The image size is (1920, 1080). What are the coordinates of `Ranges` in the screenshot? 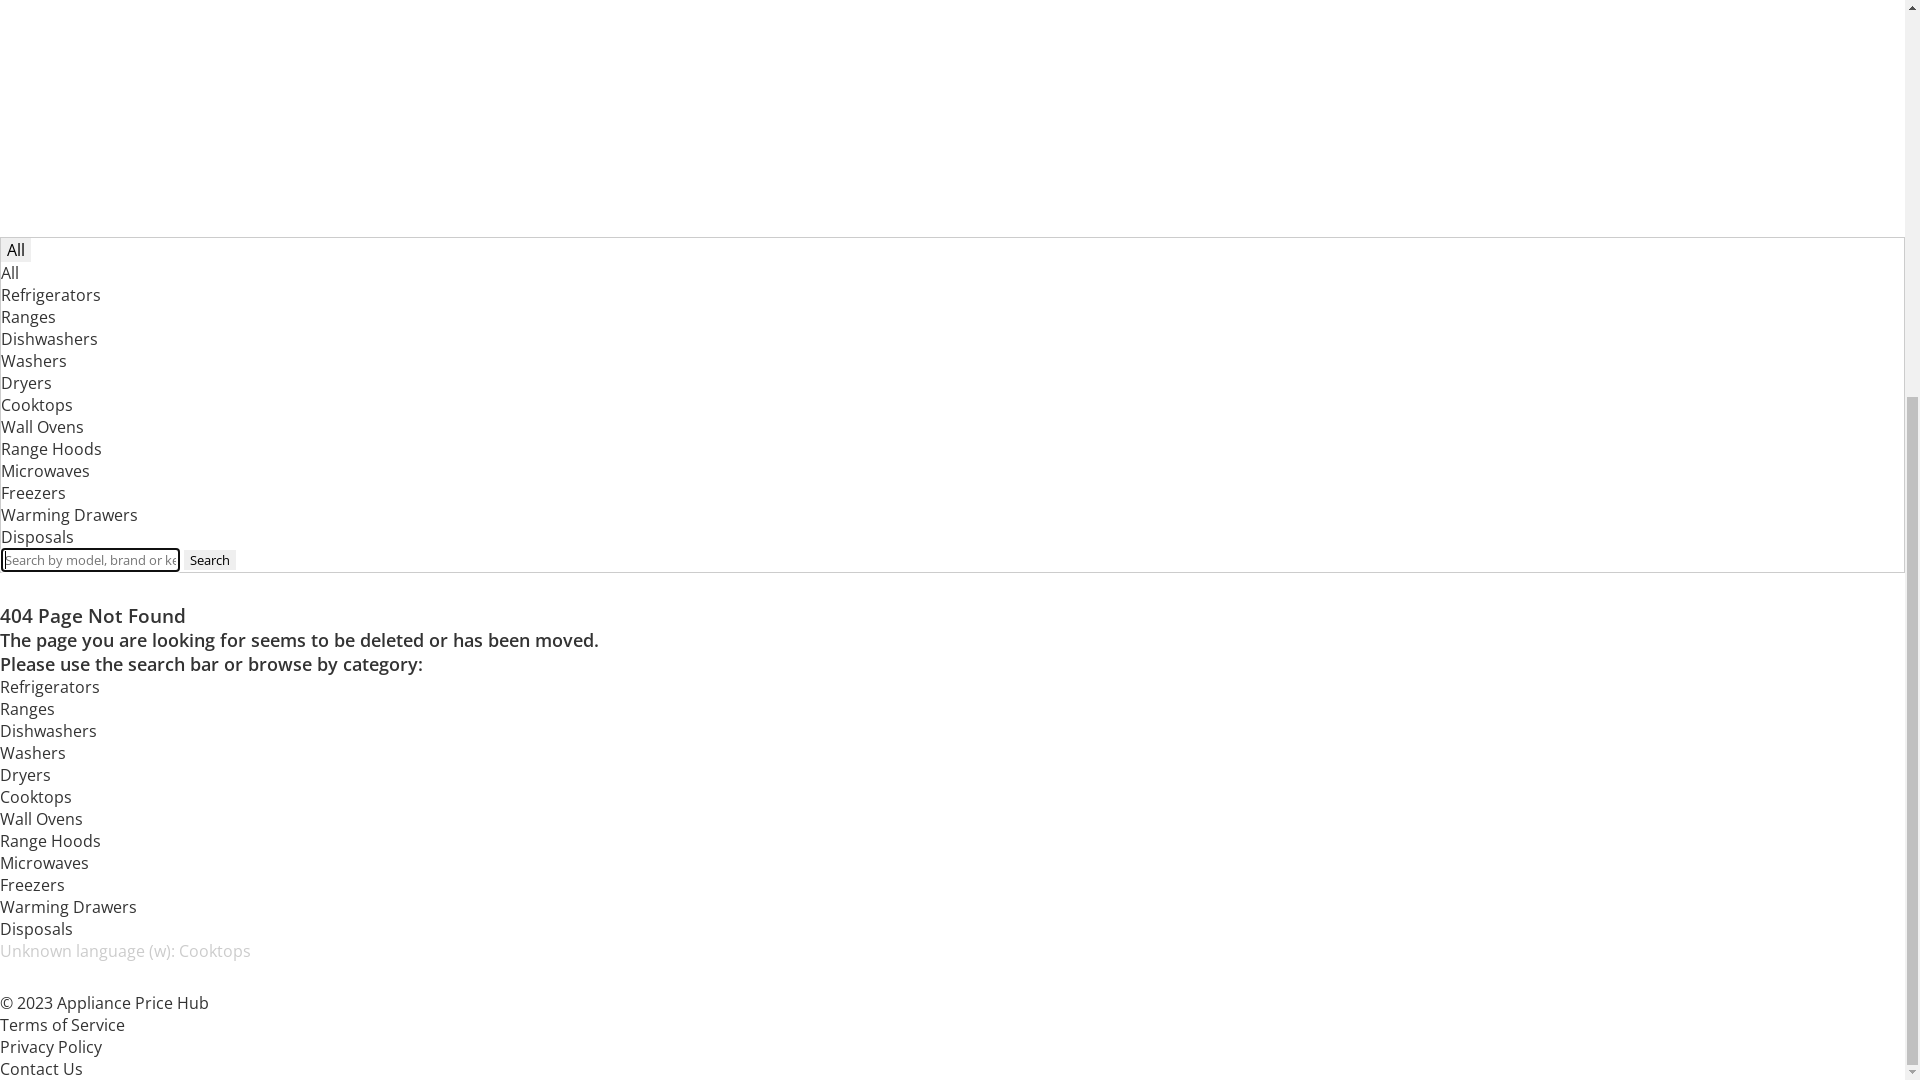 It's located at (28, 934).